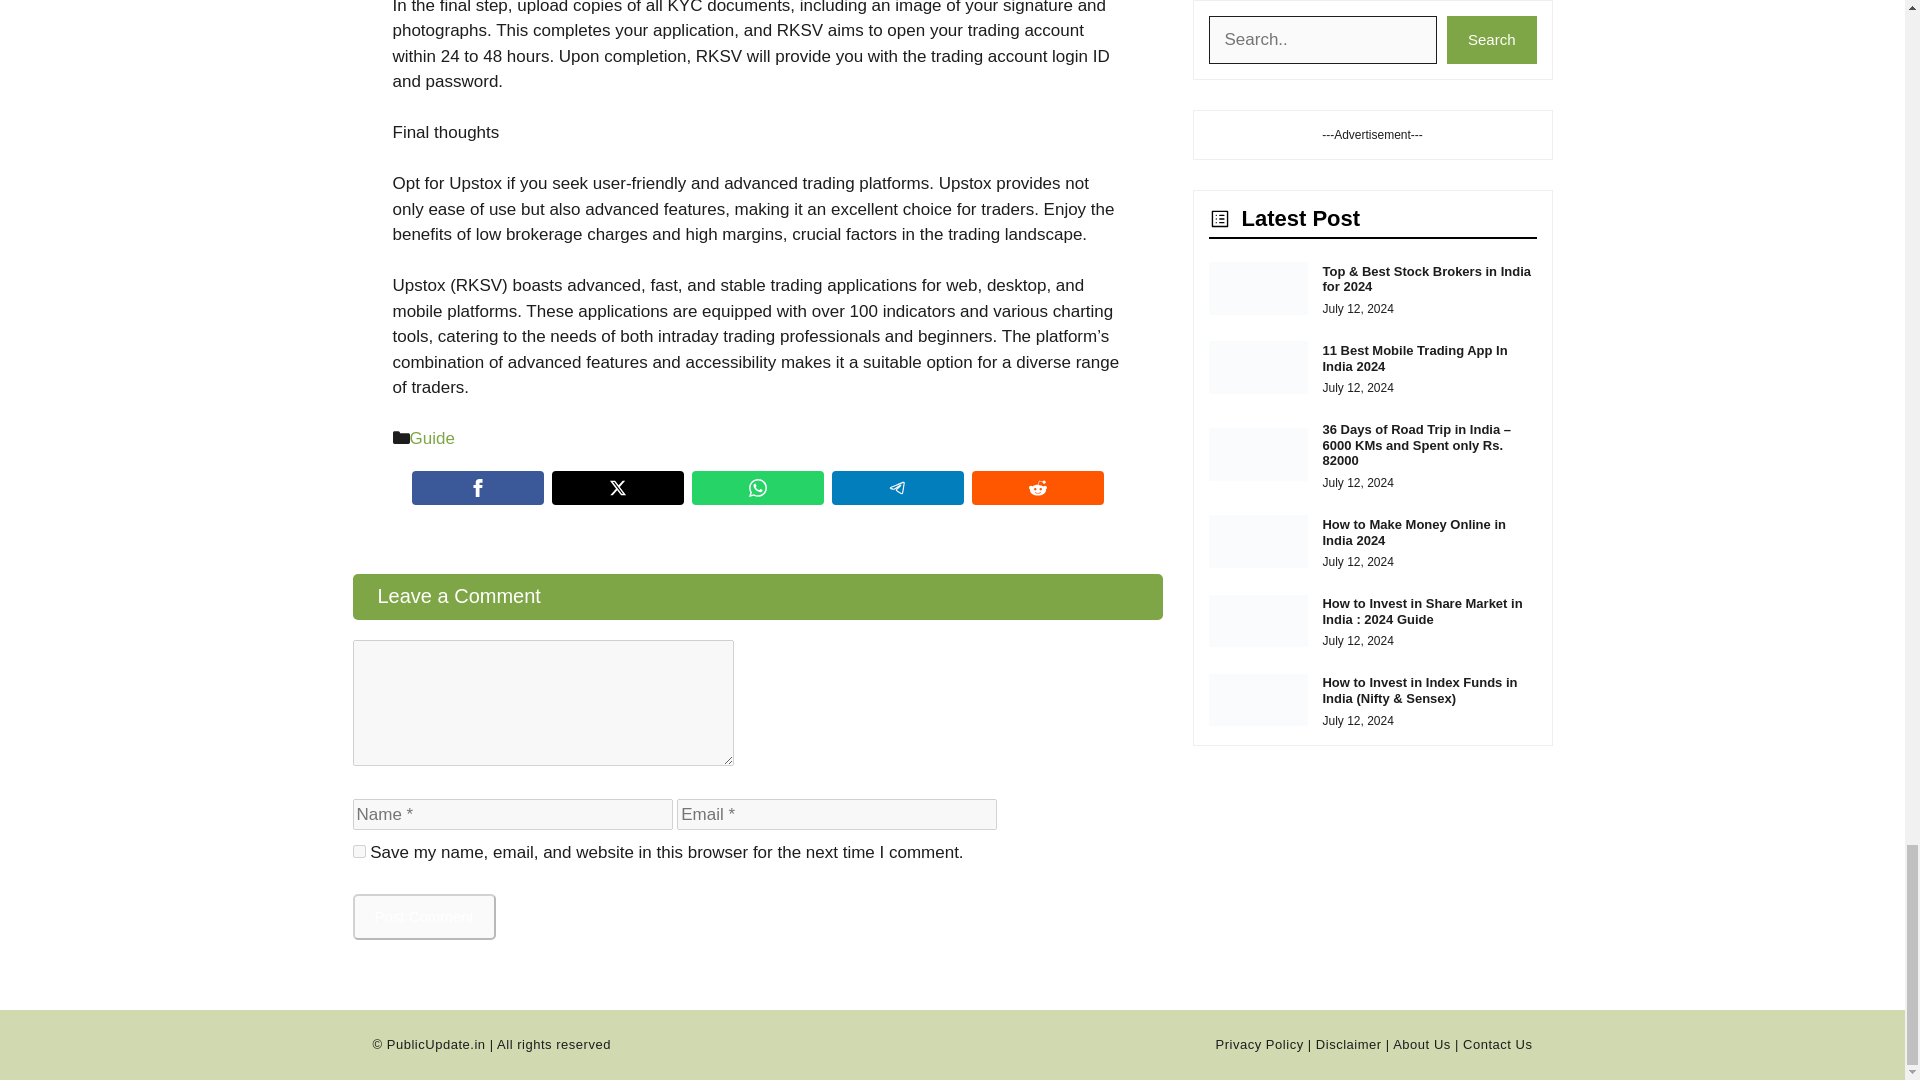 This screenshot has width=1920, height=1080. I want to click on yes, so click(358, 850).